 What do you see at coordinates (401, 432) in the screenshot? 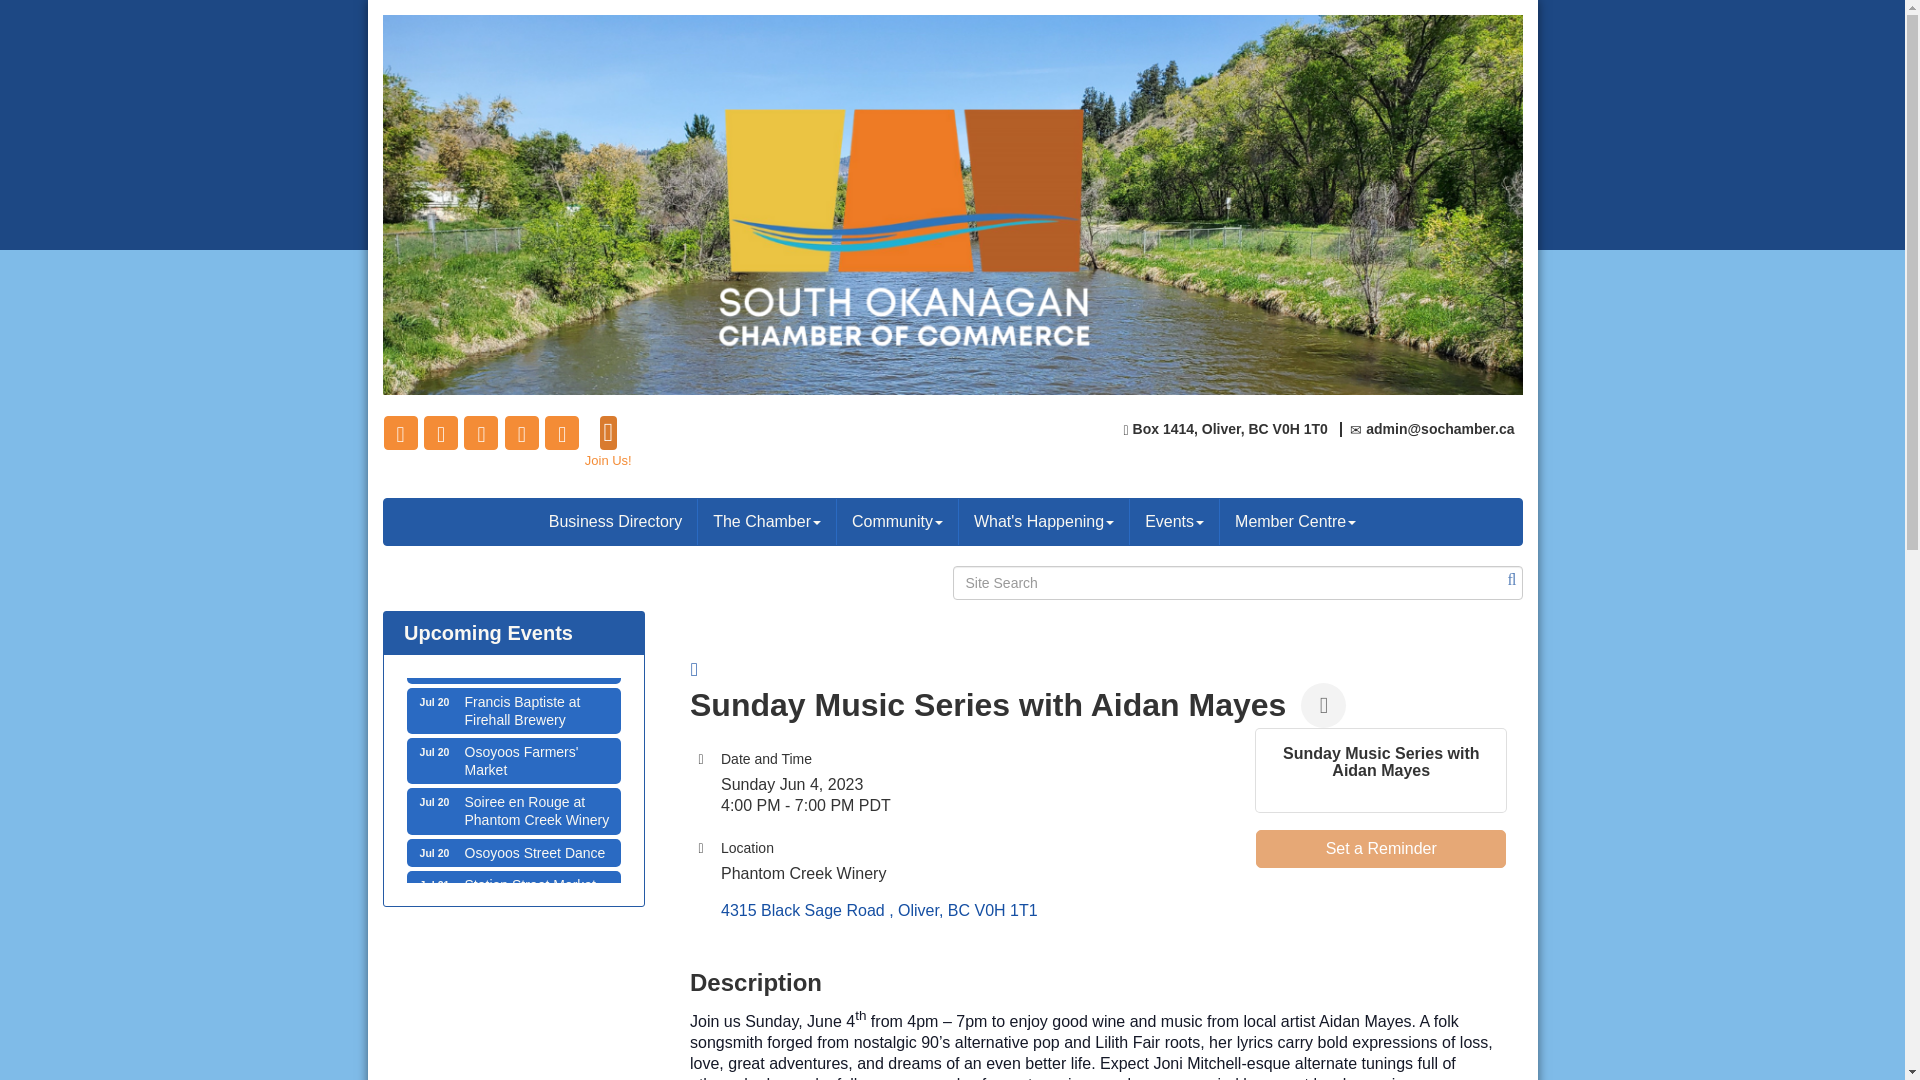
I see `Soiree en Rouge at Phantom Creek Winery` at bounding box center [401, 432].